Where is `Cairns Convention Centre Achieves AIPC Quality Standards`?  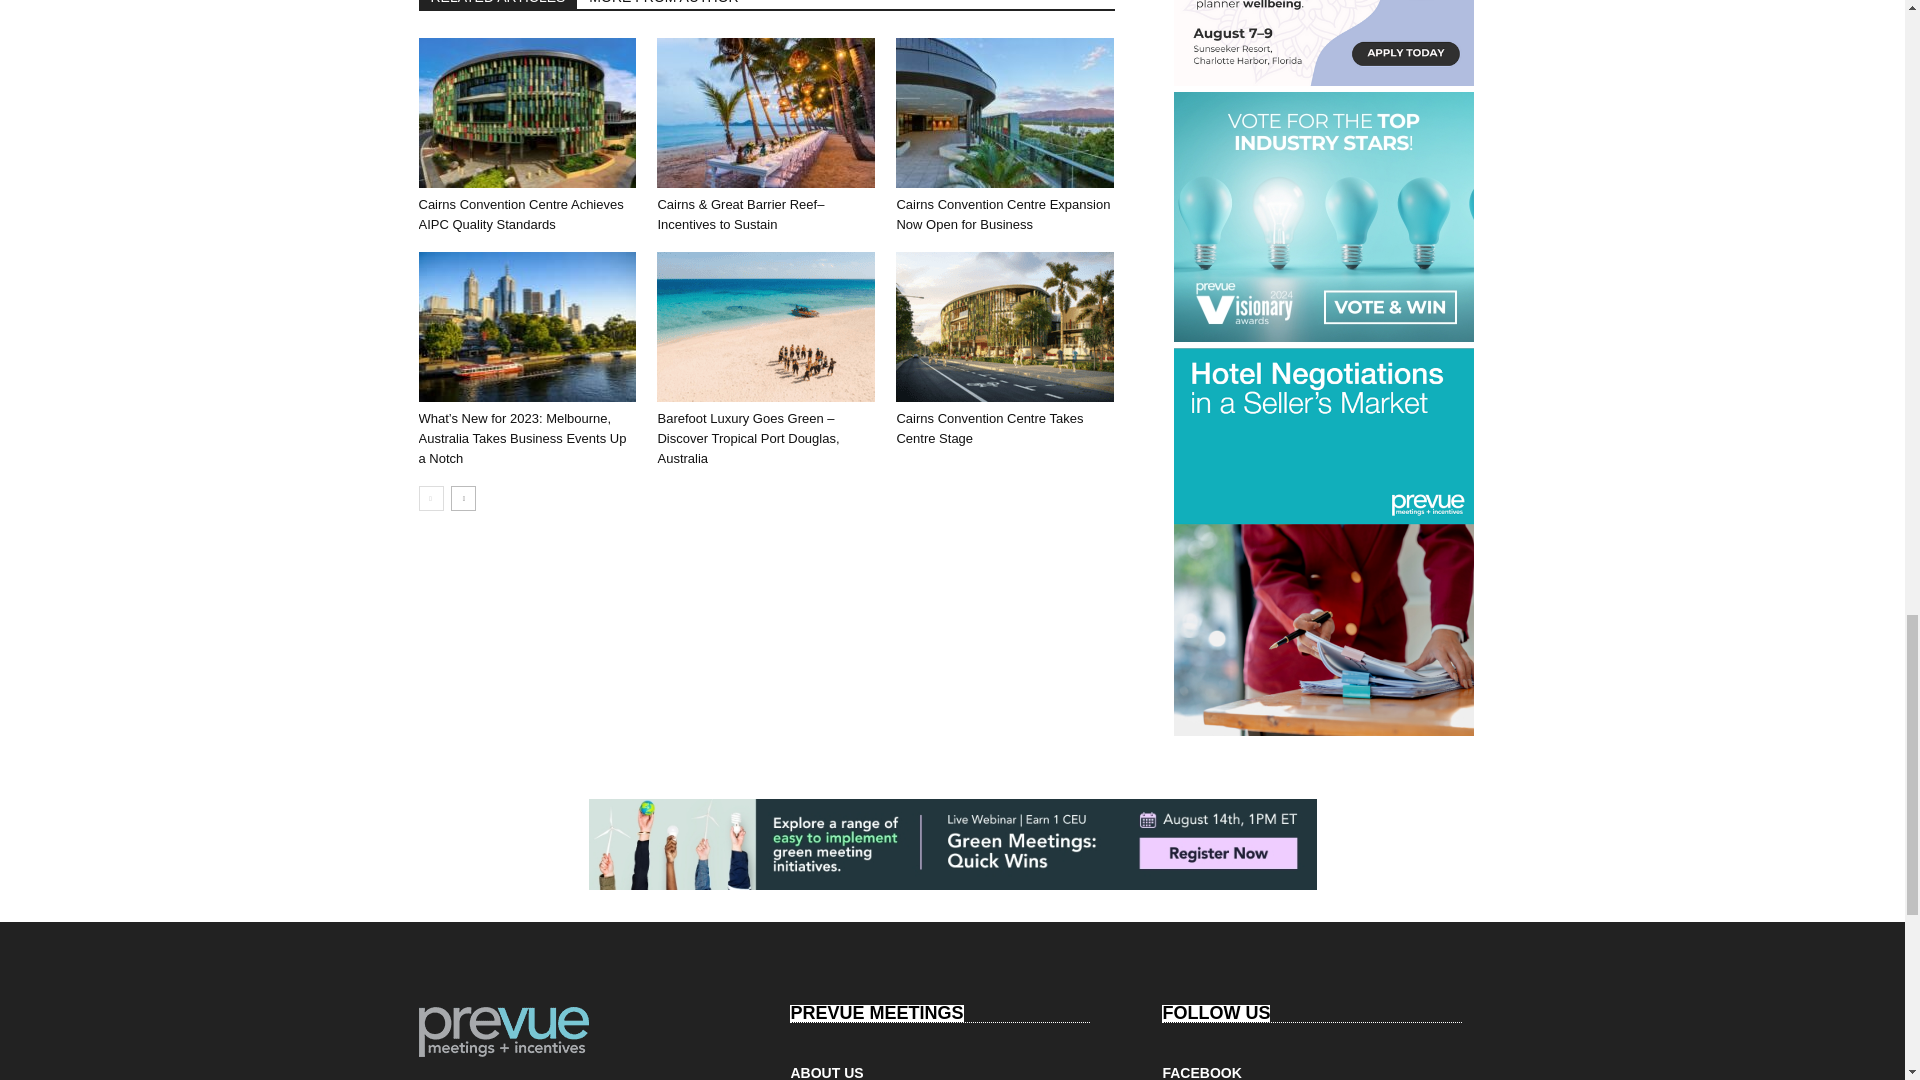 Cairns Convention Centre Achieves AIPC Quality Standards is located at coordinates (526, 112).